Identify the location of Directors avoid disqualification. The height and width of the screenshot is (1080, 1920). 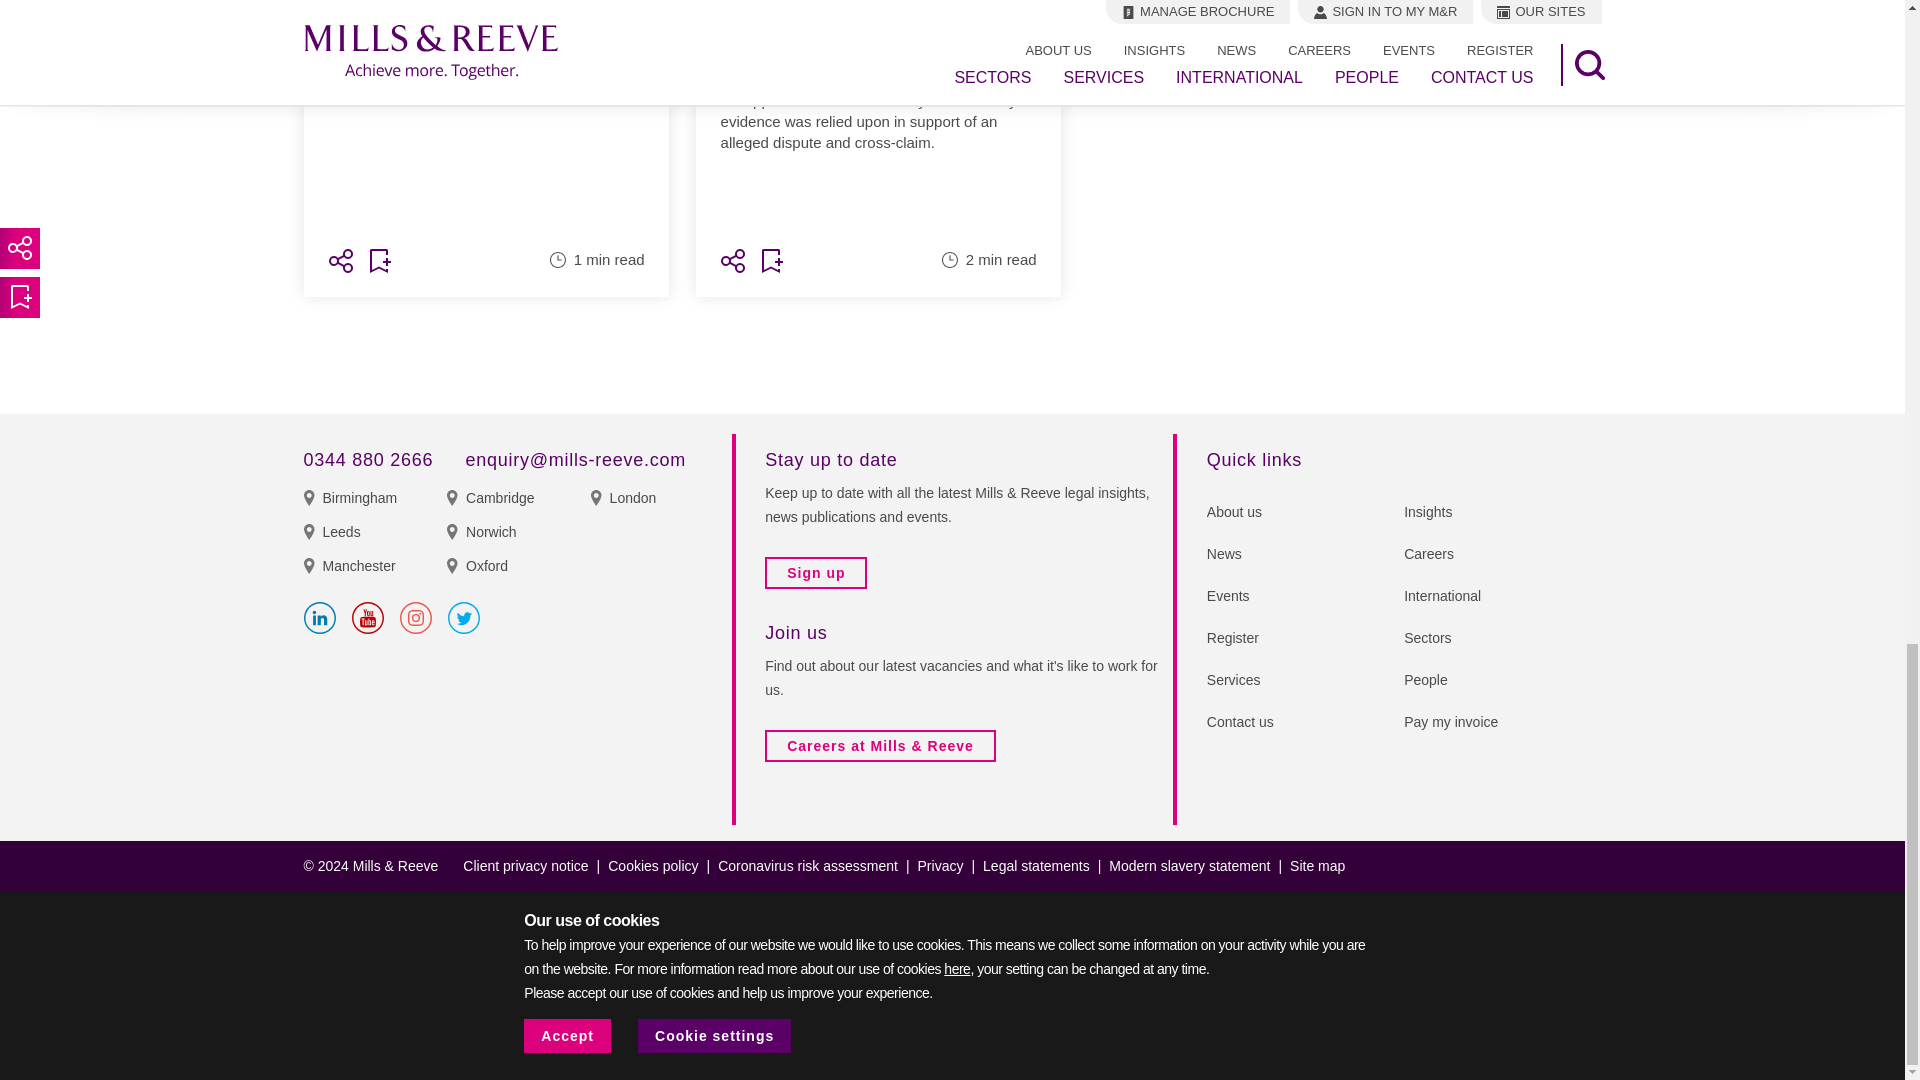
(486, 116).